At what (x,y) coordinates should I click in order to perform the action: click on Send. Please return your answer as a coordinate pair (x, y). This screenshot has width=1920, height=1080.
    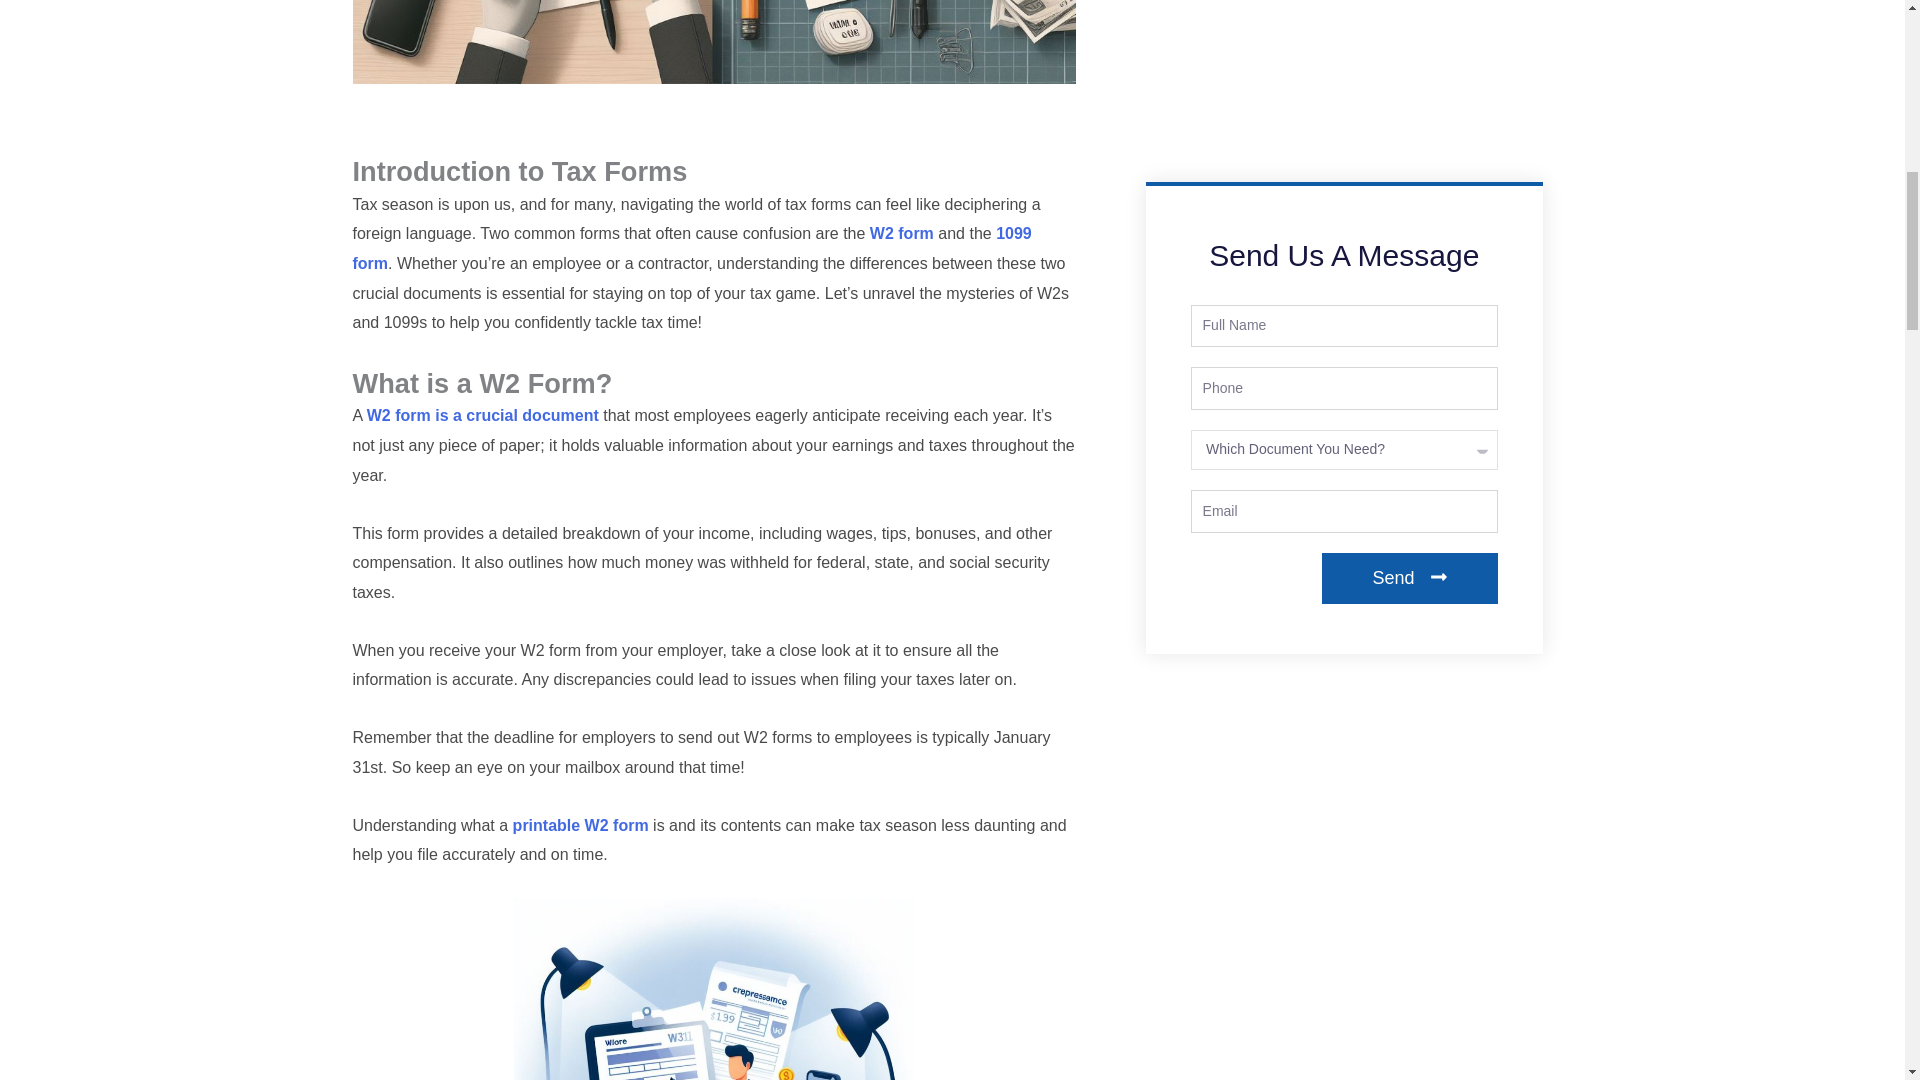
    Looking at the image, I should click on (1410, 578).